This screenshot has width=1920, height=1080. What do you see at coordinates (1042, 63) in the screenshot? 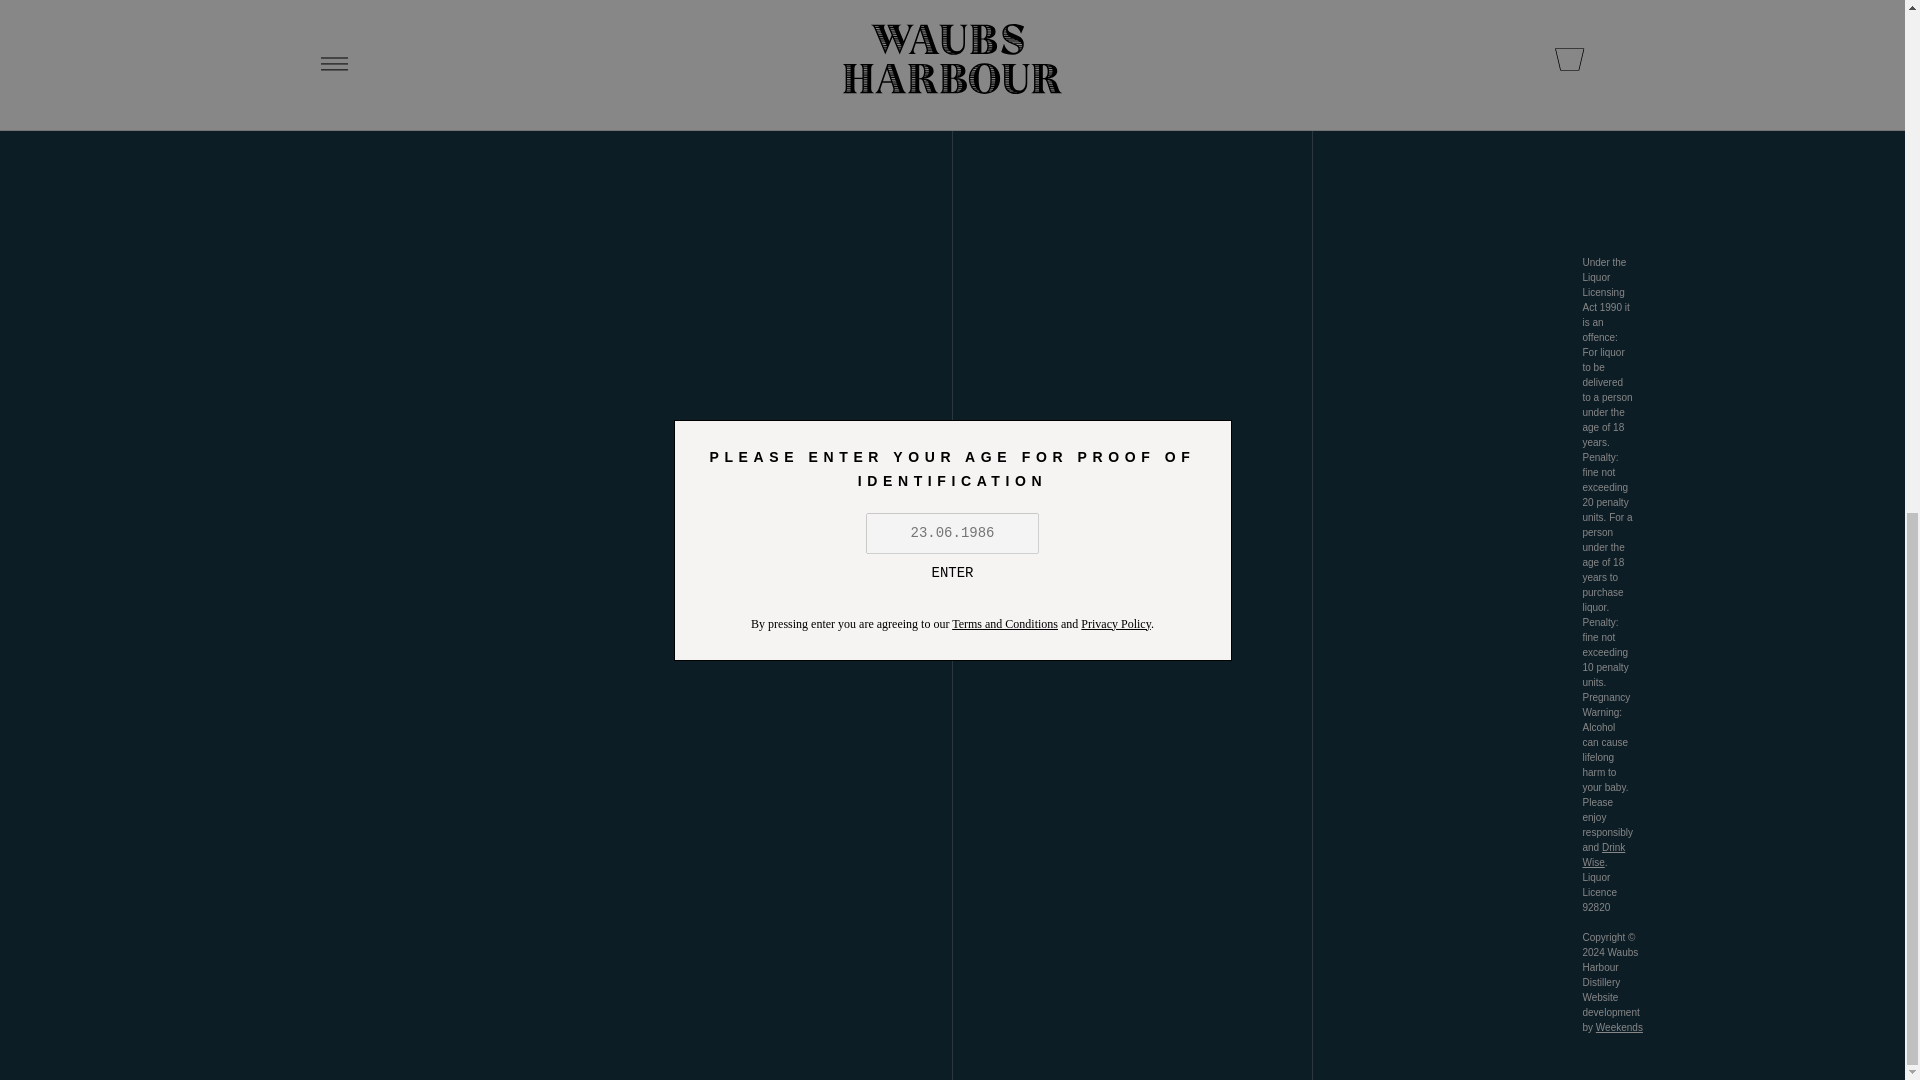
I see `TERMS` at bounding box center [1042, 63].